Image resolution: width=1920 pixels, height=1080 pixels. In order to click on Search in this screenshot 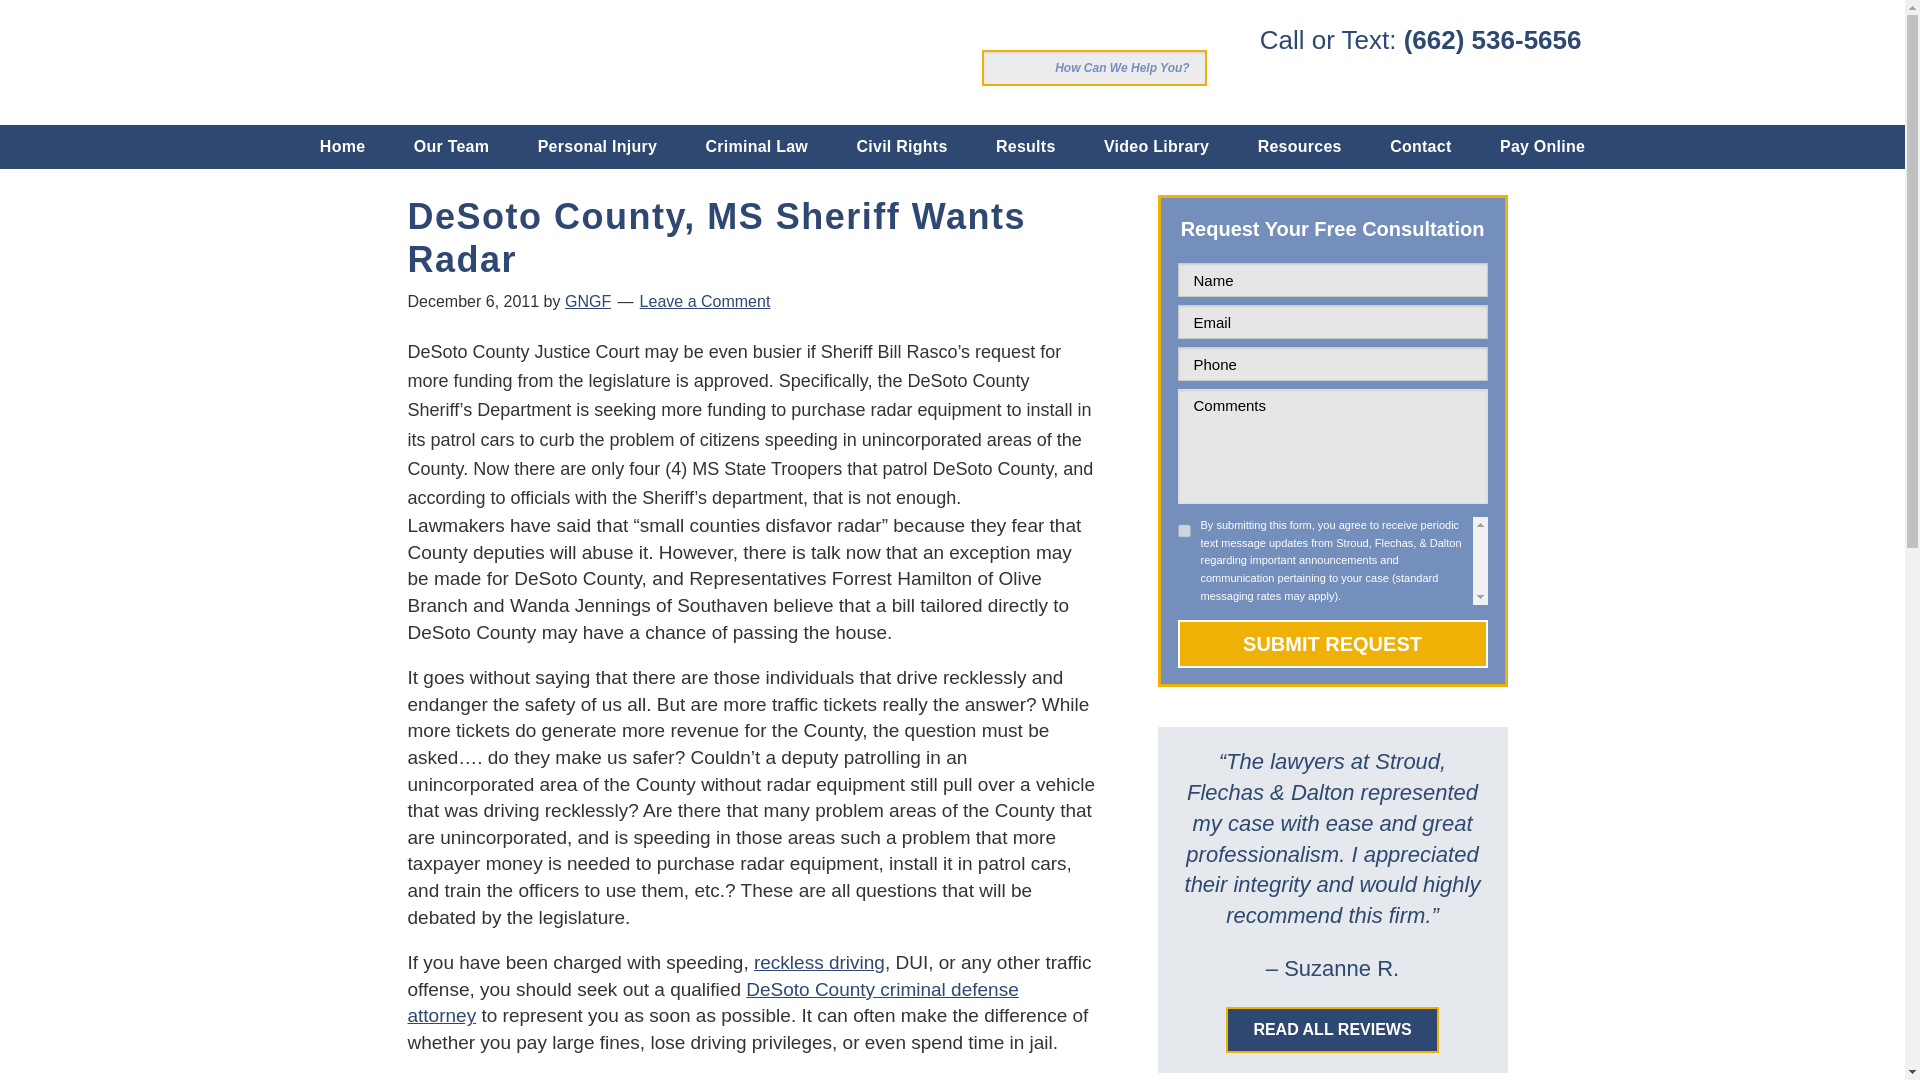, I will do `click(999, 68)`.